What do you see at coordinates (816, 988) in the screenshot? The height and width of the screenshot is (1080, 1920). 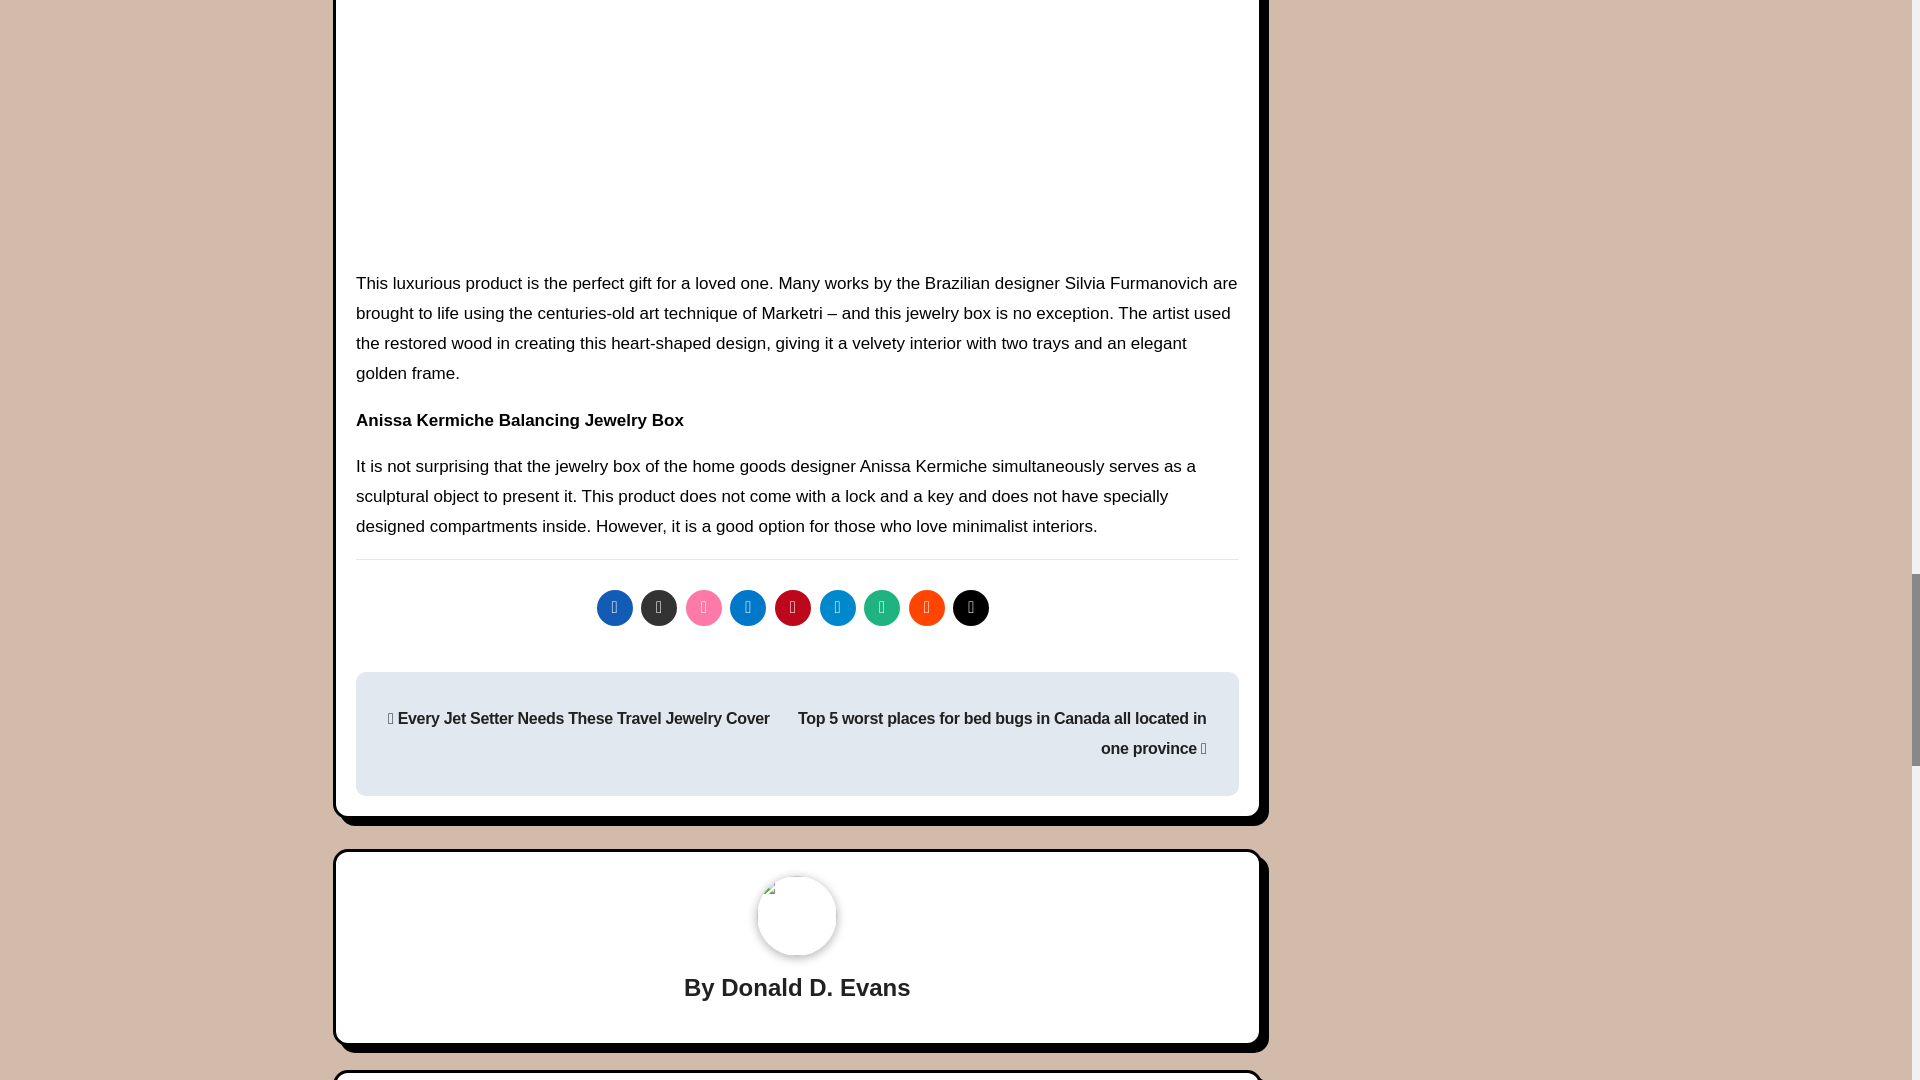 I see `Donald D. Evans` at bounding box center [816, 988].